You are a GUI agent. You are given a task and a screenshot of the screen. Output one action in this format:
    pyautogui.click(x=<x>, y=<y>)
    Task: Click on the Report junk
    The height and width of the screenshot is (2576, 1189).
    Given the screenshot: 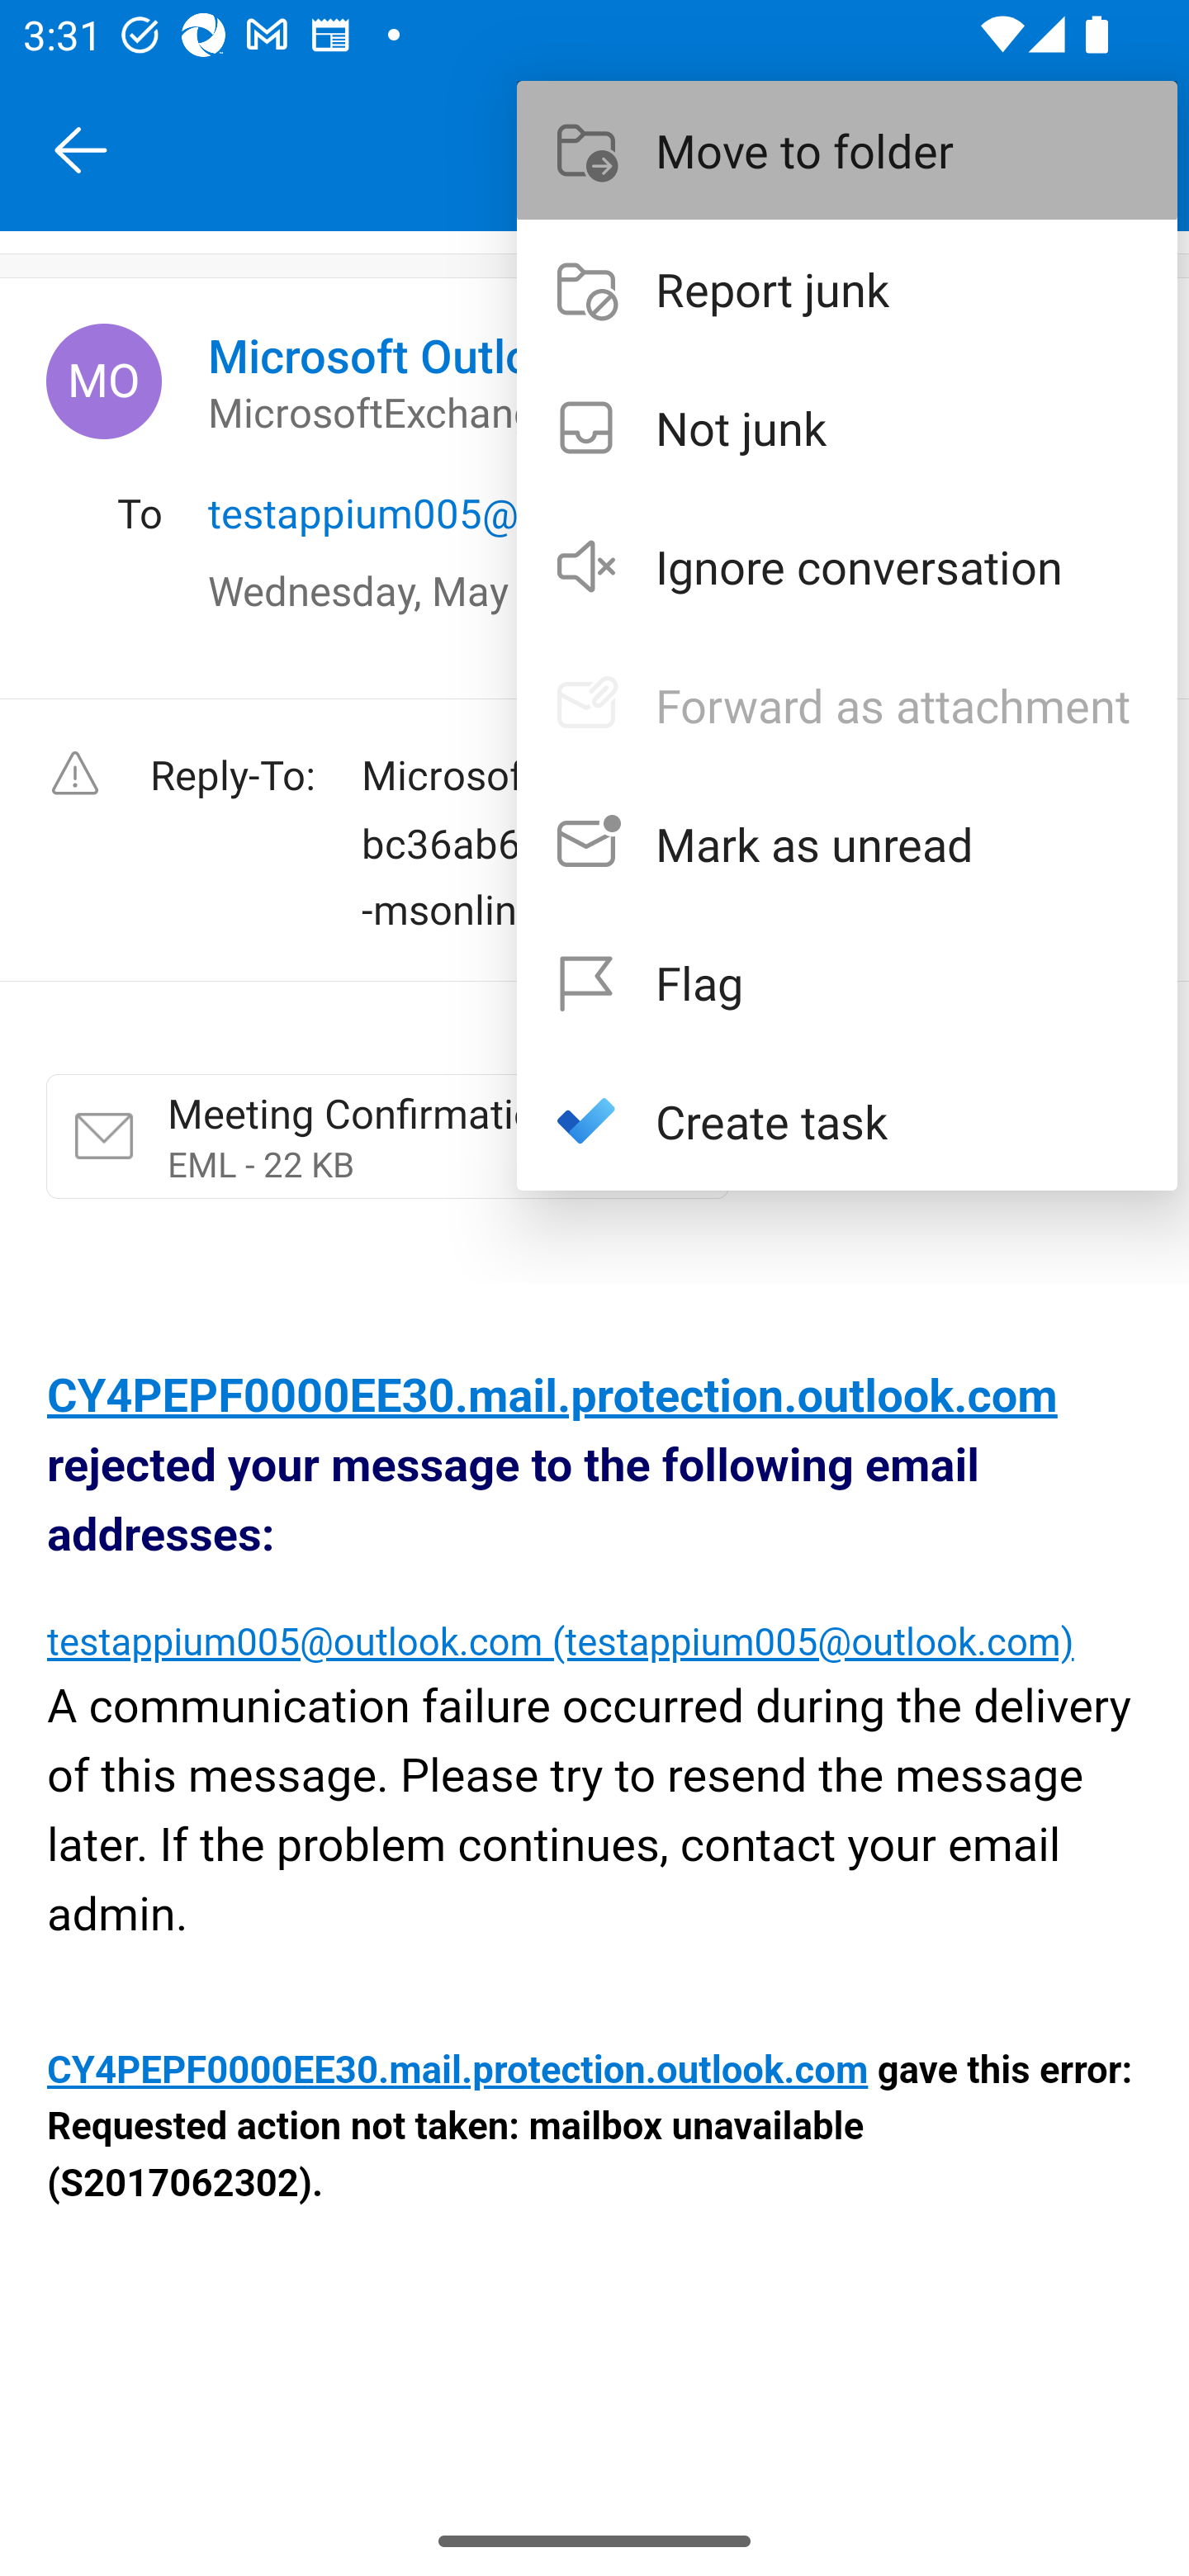 What is the action you would take?
    pyautogui.click(x=847, y=288)
    